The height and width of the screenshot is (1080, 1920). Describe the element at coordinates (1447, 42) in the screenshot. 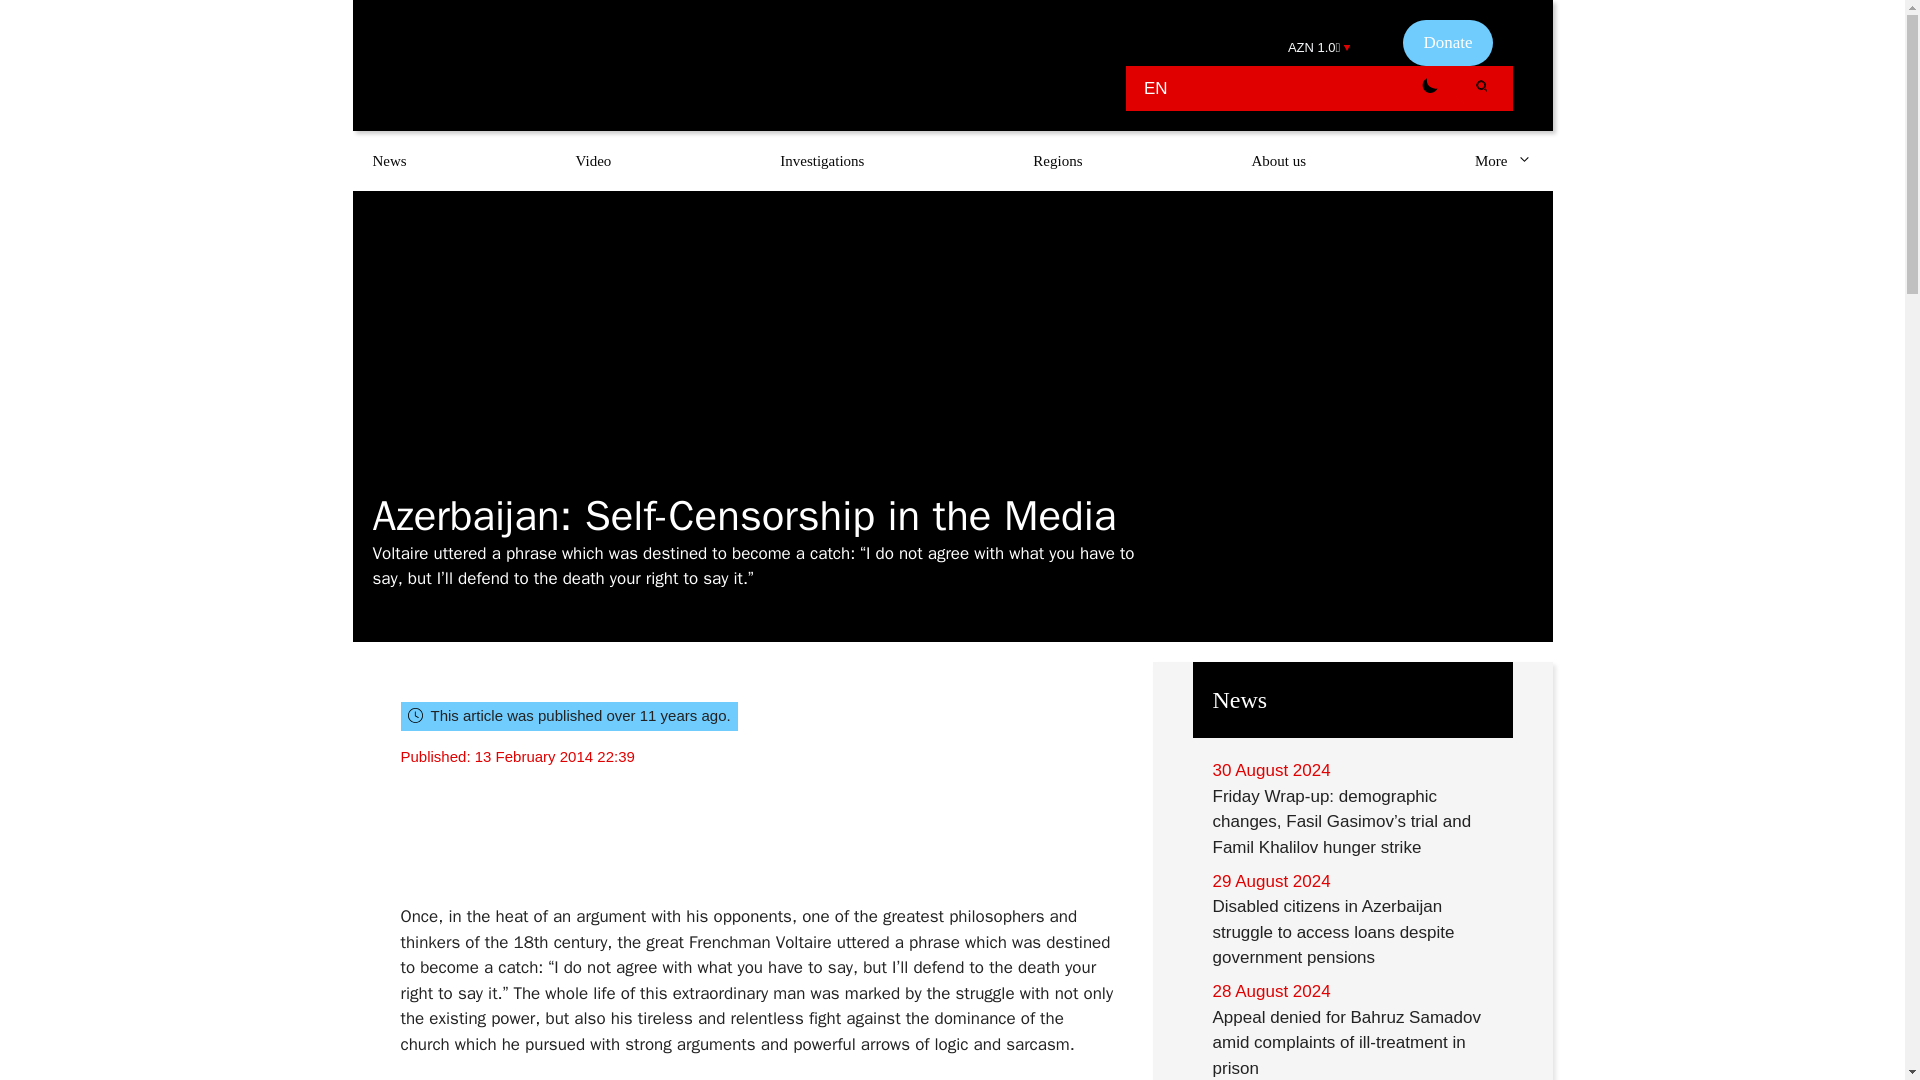

I see `Donate` at that location.